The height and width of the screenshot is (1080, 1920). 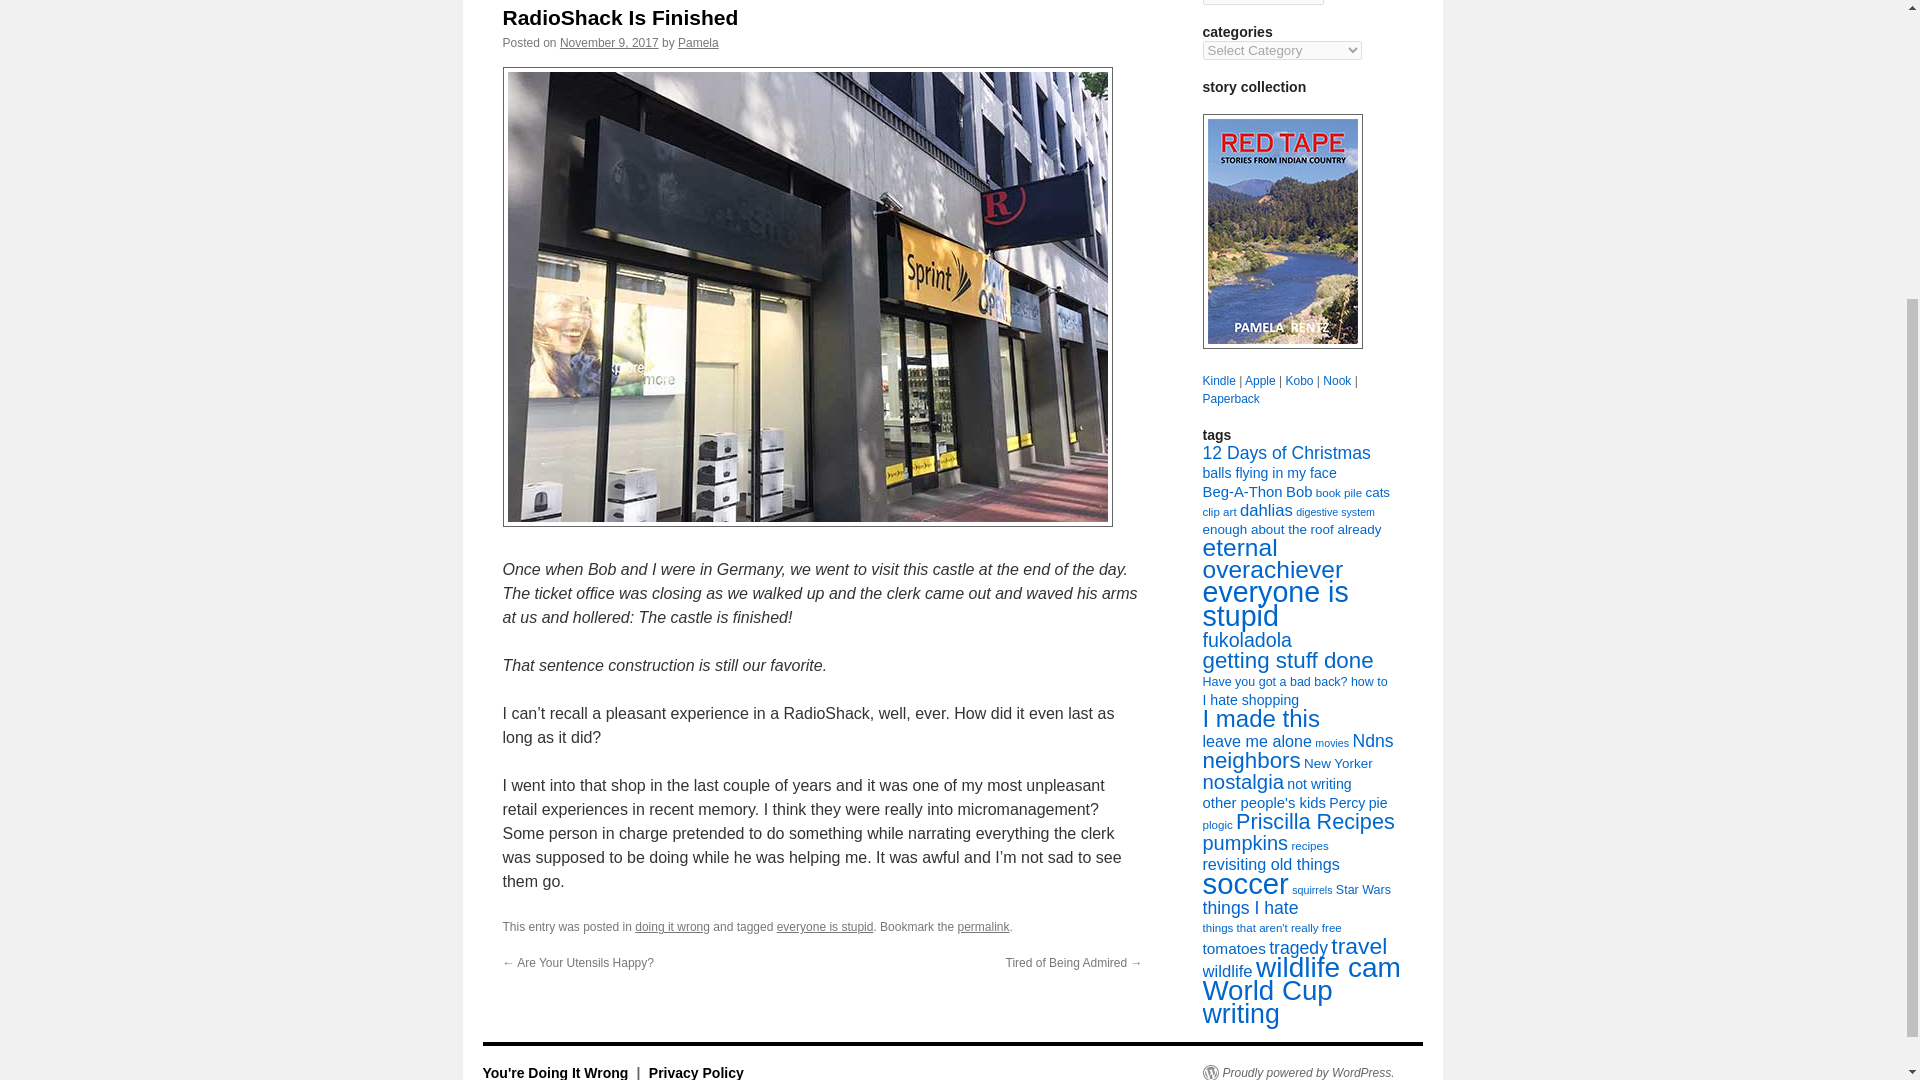 I want to click on dahlias, so click(x=1266, y=510).